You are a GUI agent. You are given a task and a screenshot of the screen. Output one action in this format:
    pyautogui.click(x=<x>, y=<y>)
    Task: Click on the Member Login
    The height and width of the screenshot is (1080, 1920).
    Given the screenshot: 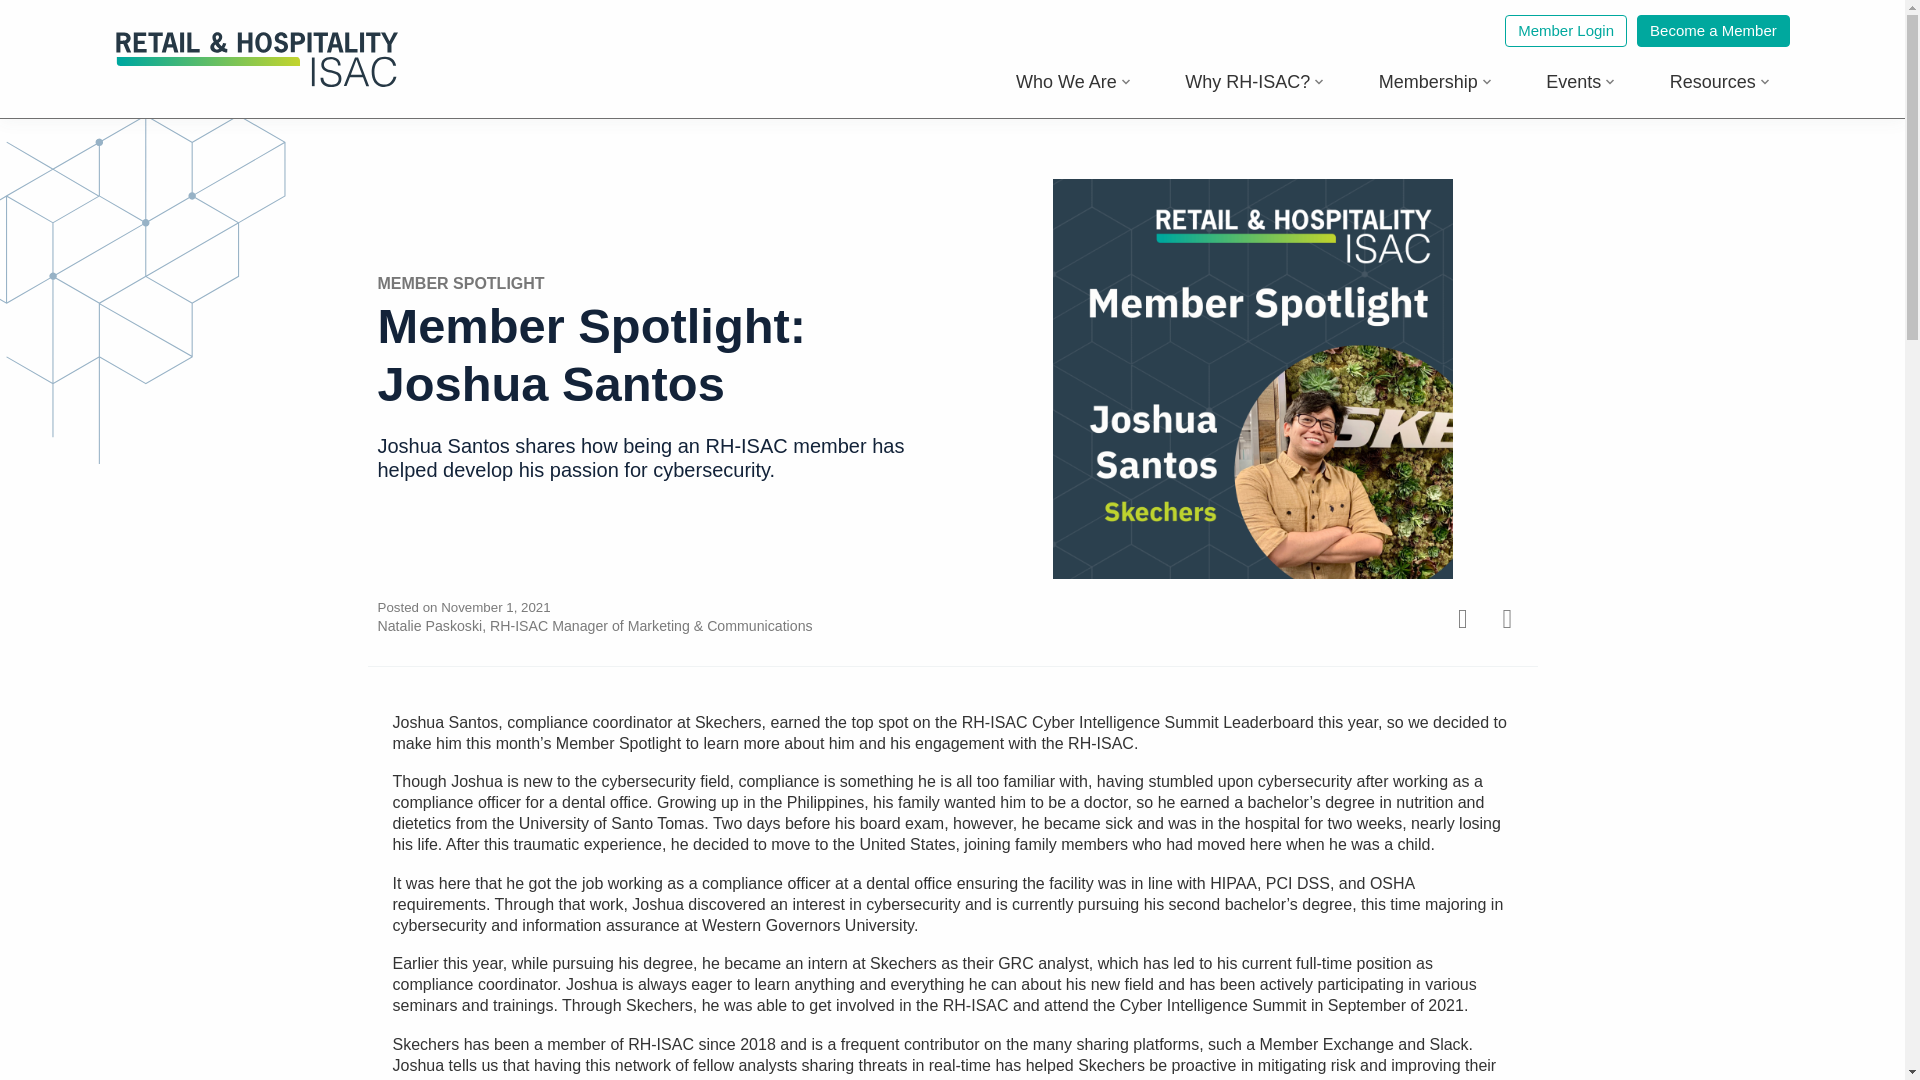 What is the action you would take?
    pyautogui.click(x=1566, y=31)
    